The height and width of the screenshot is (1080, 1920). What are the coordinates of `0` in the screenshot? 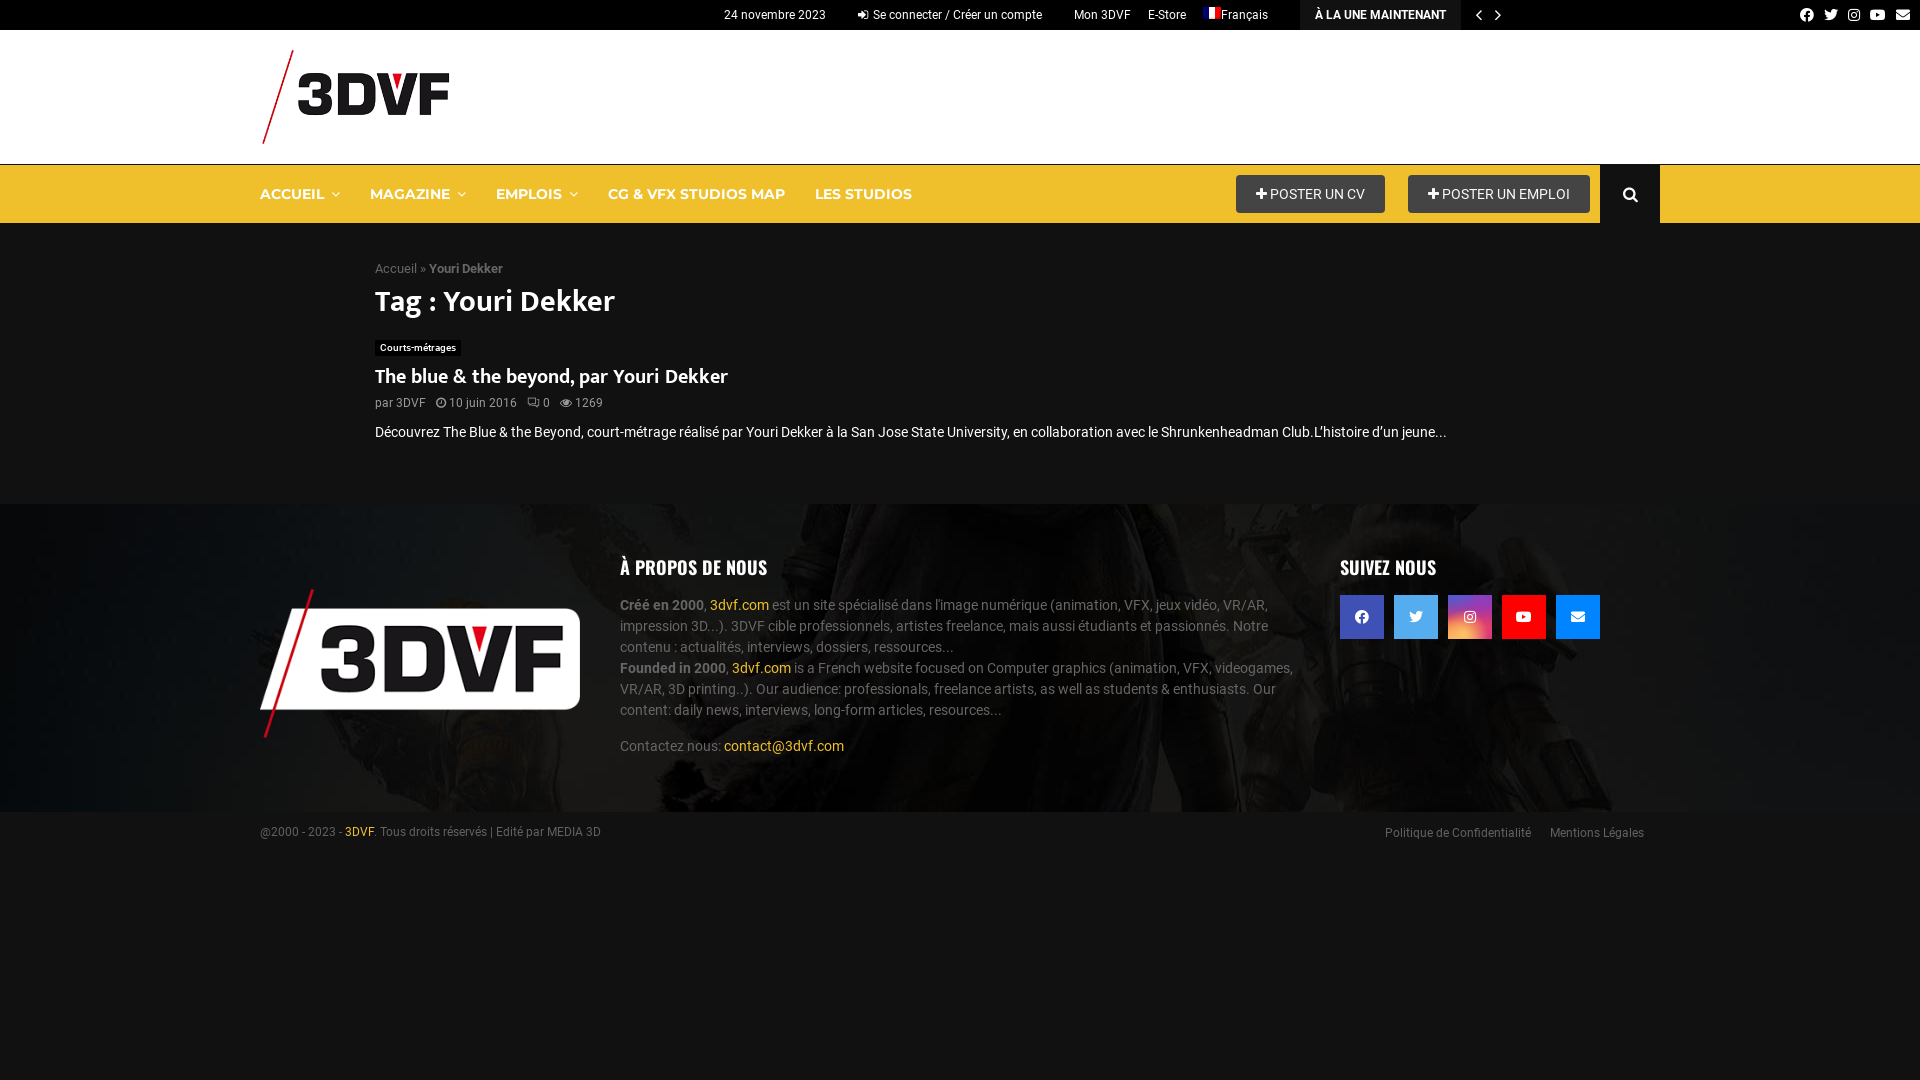 It's located at (538, 403).